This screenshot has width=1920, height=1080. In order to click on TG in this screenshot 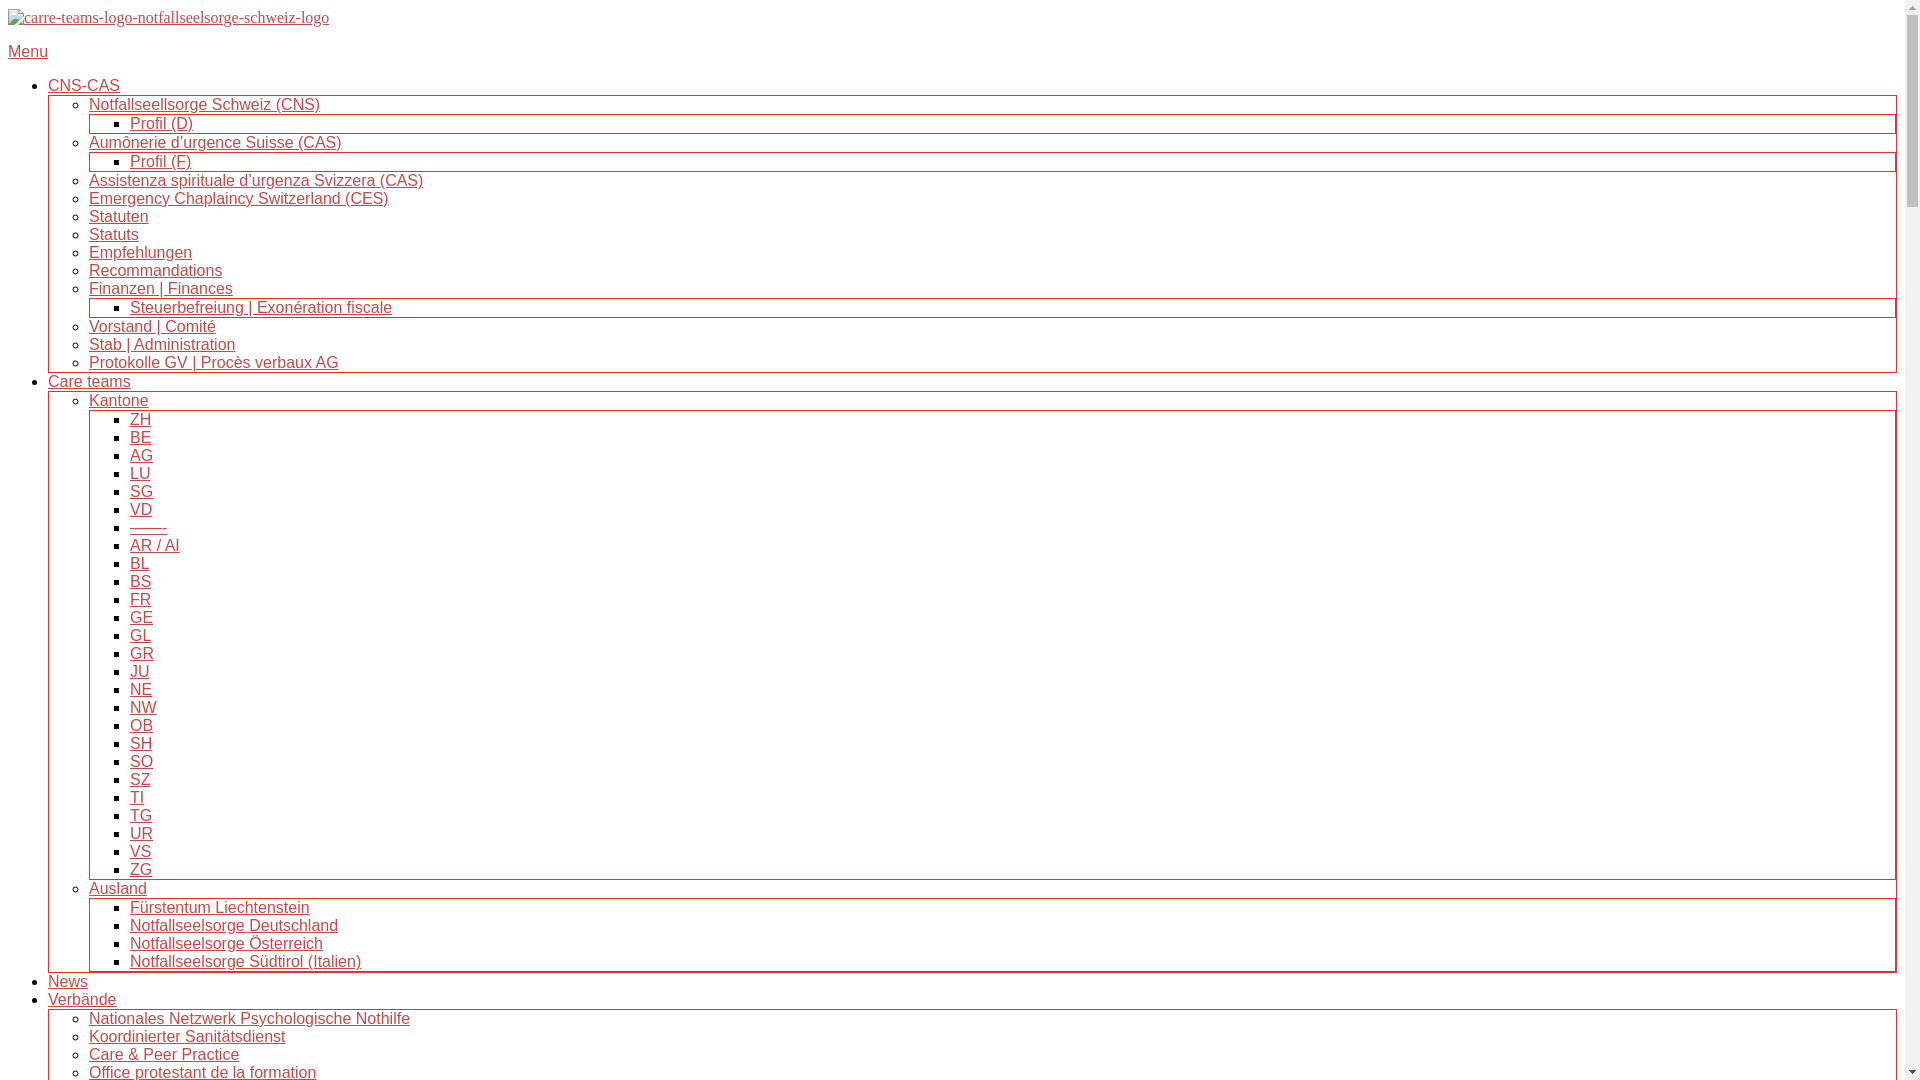, I will do `click(141, 816)`.